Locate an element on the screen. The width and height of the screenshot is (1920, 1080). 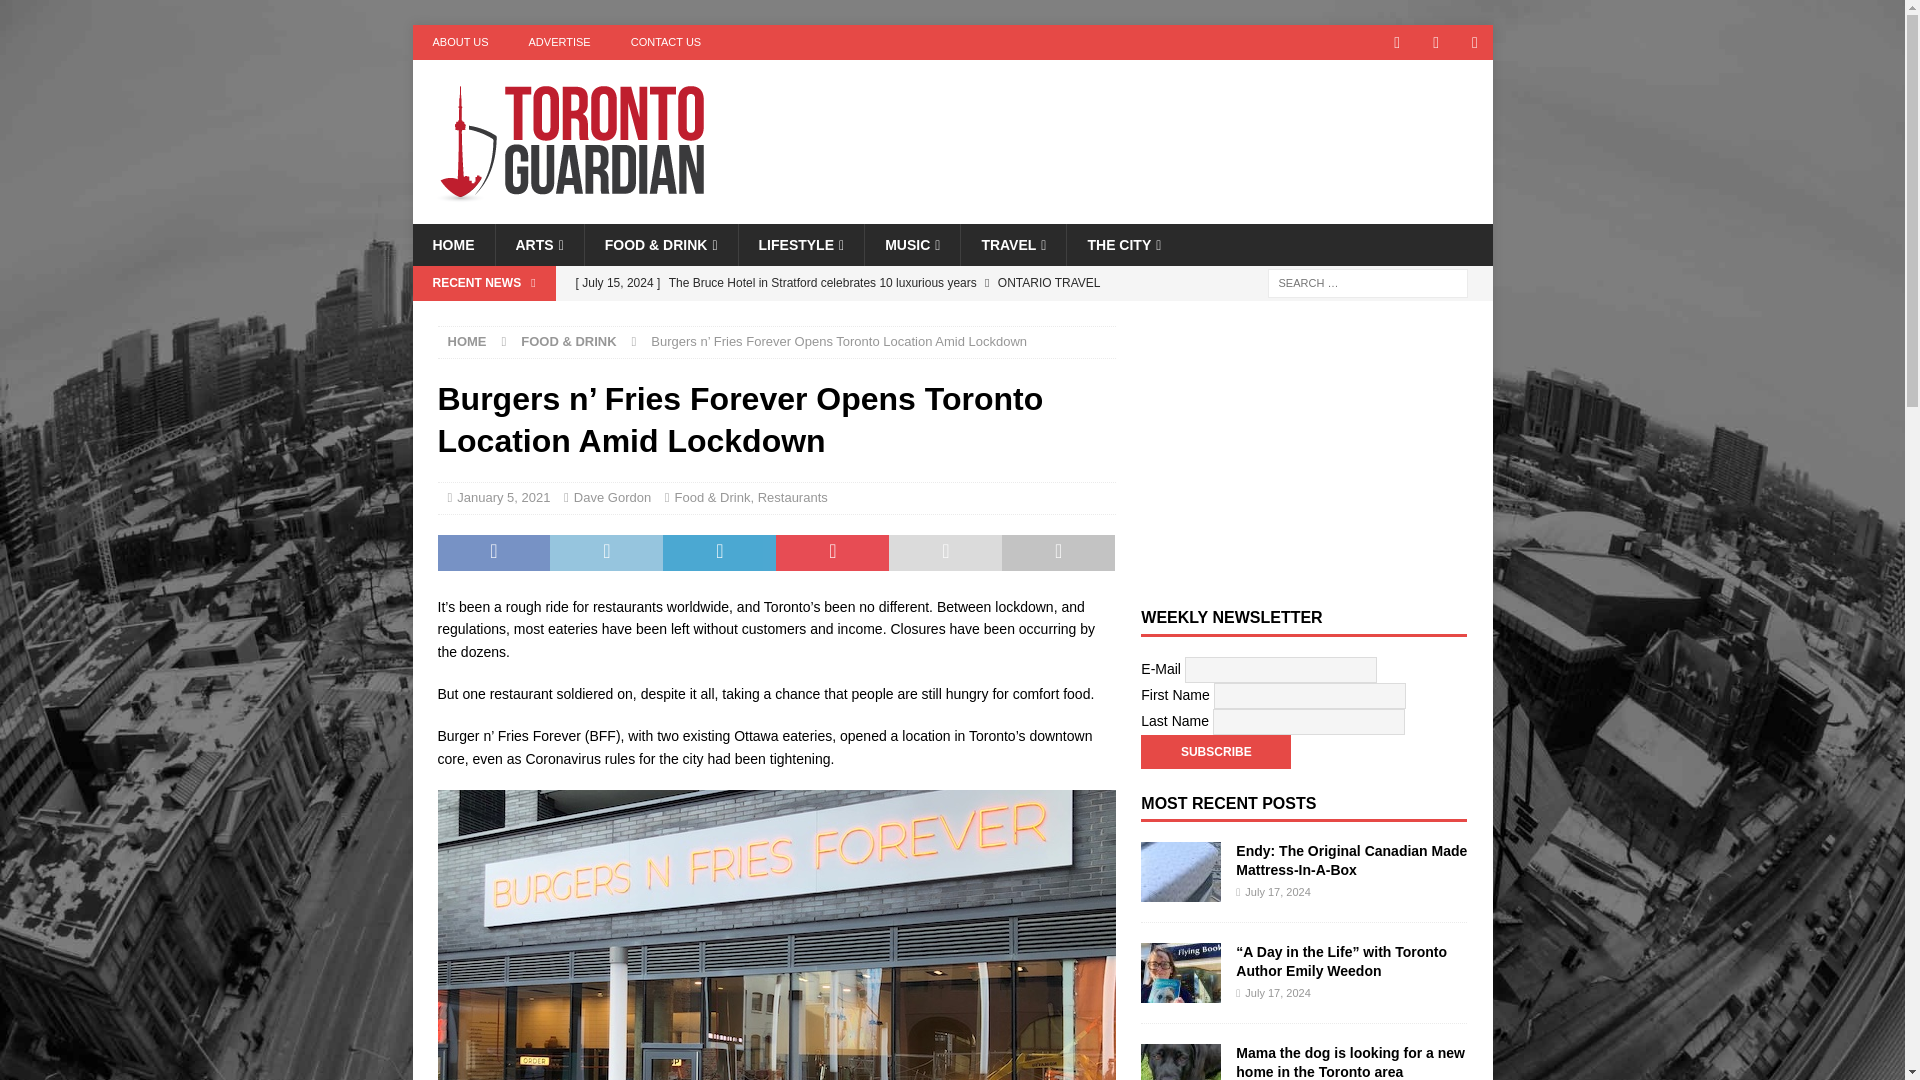
ADVERTISE is located at coordinates (559, 42).